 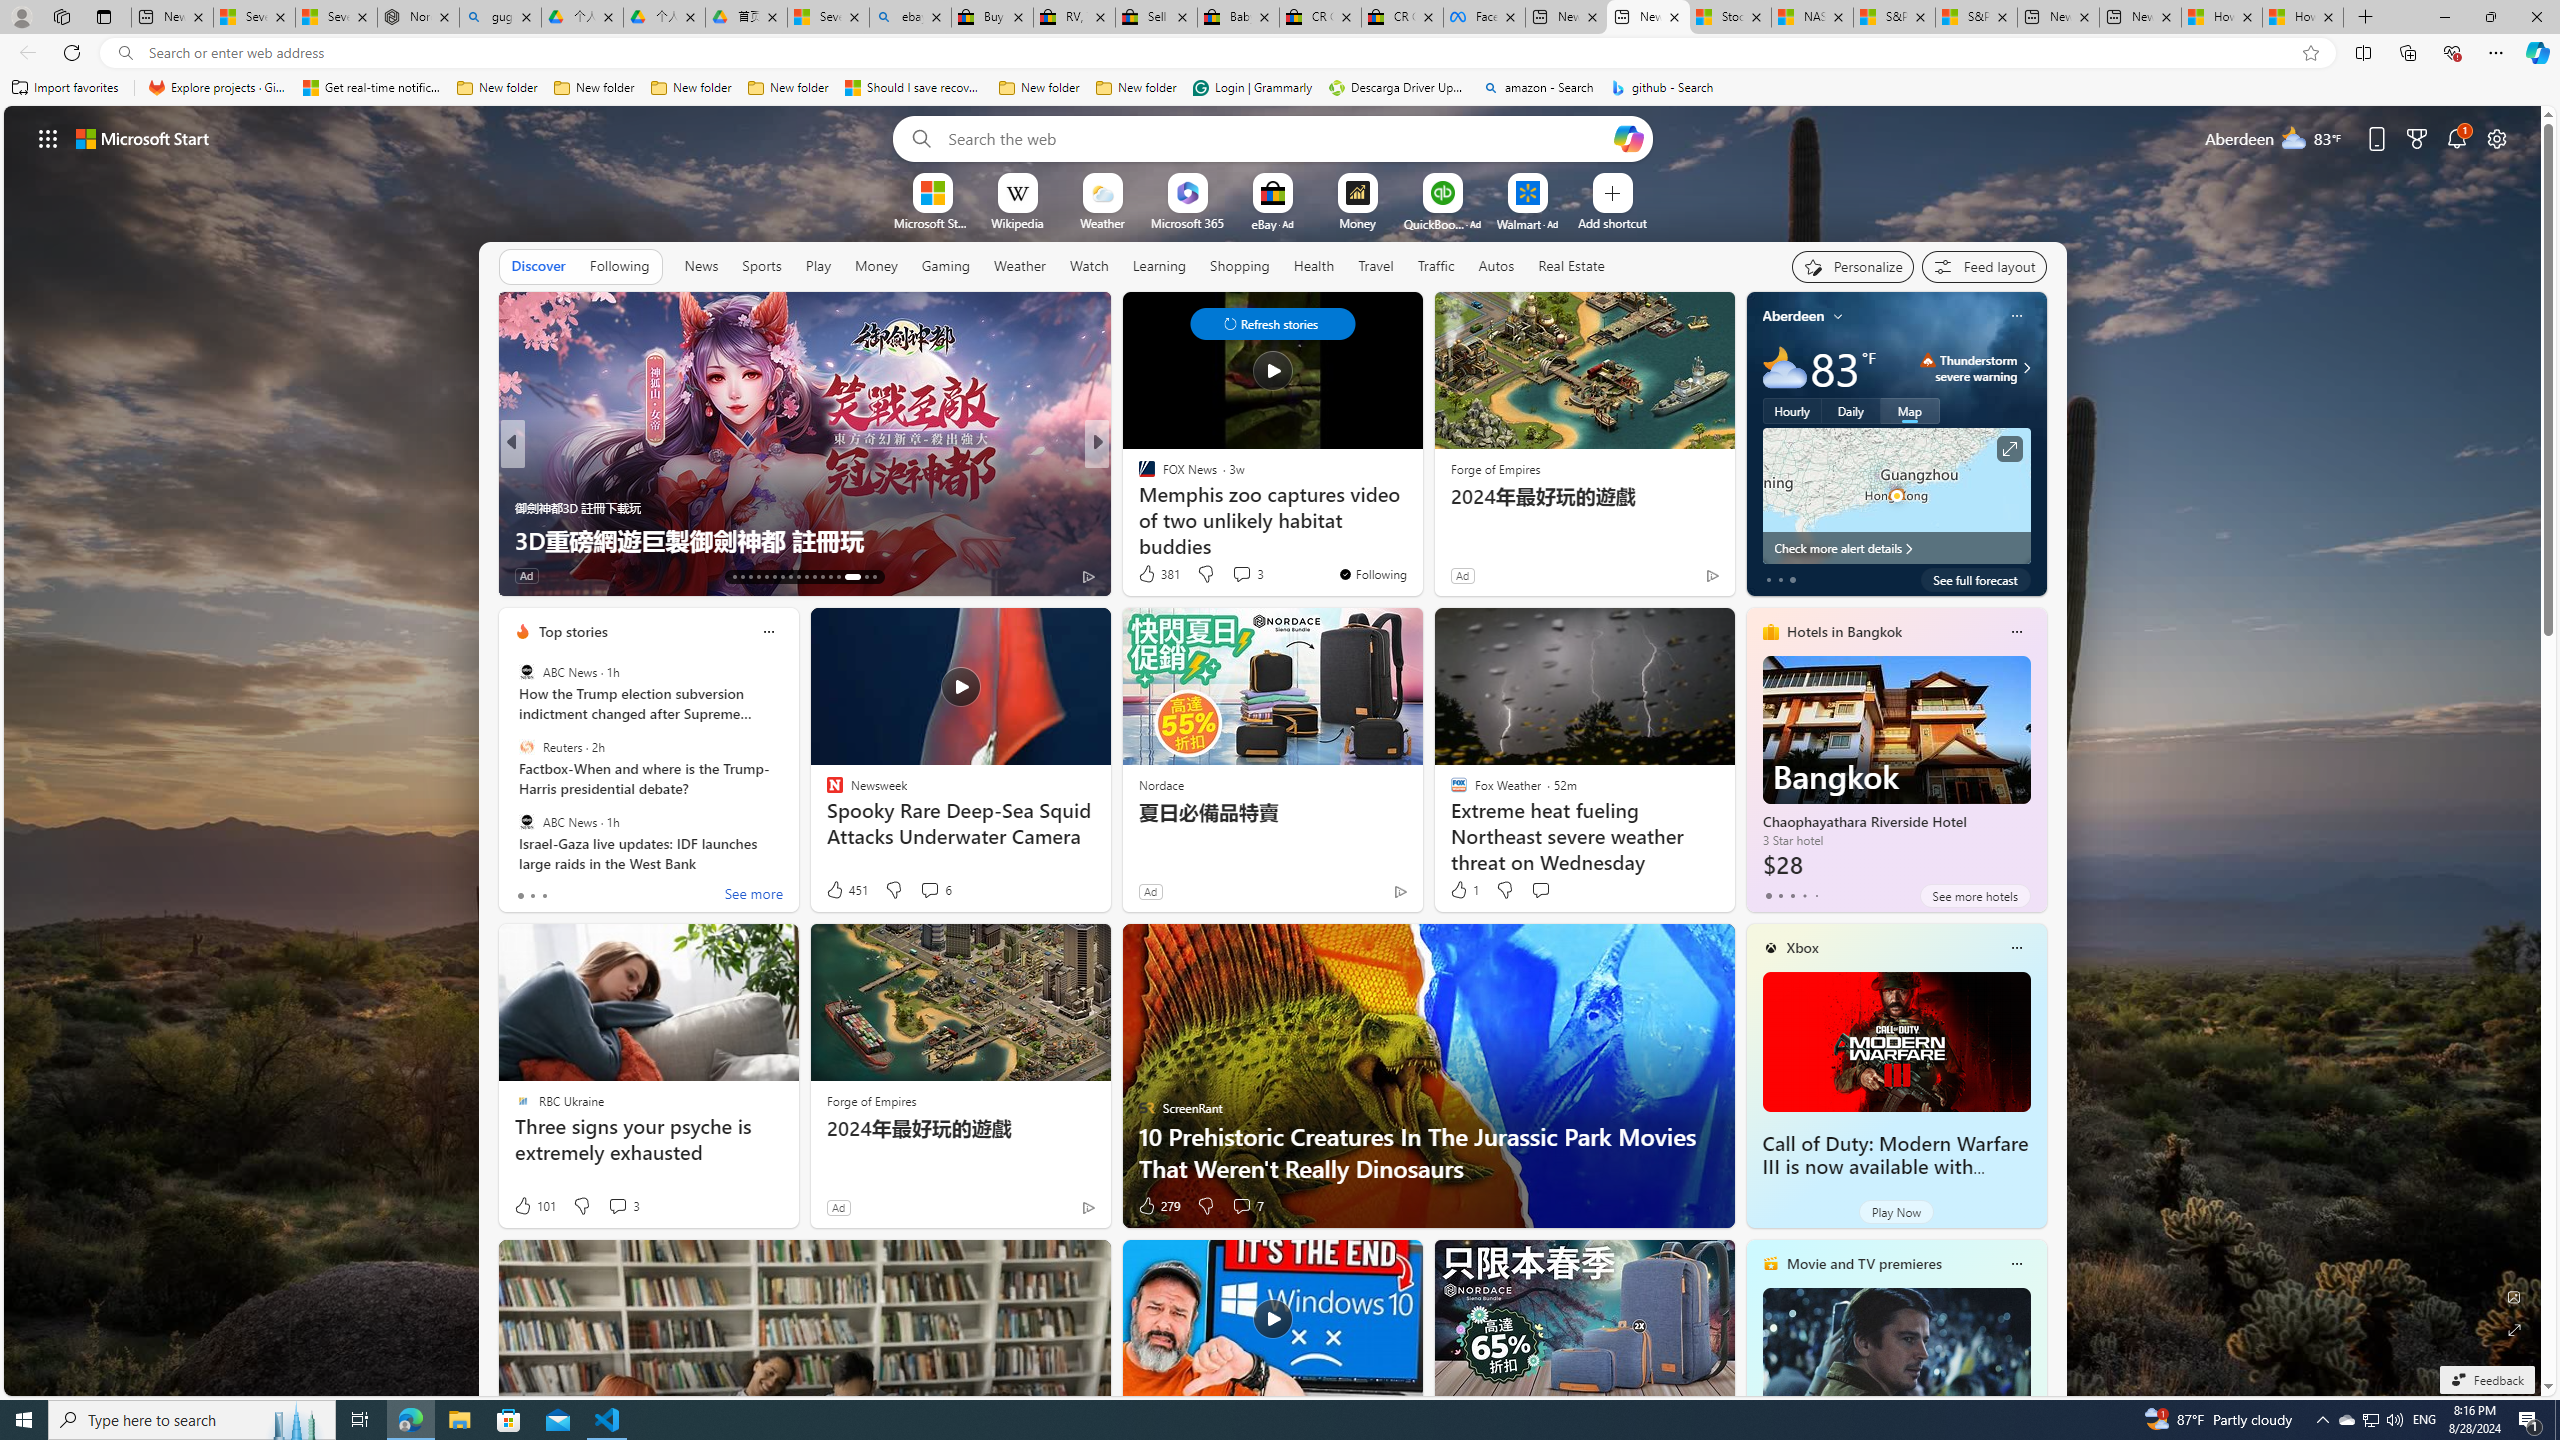 What do you see at coordinates (804, 540) in the screenshot?
I see `Forgiveness Is a Journey to Emotional Freedom` at bounding box center [804, 540].